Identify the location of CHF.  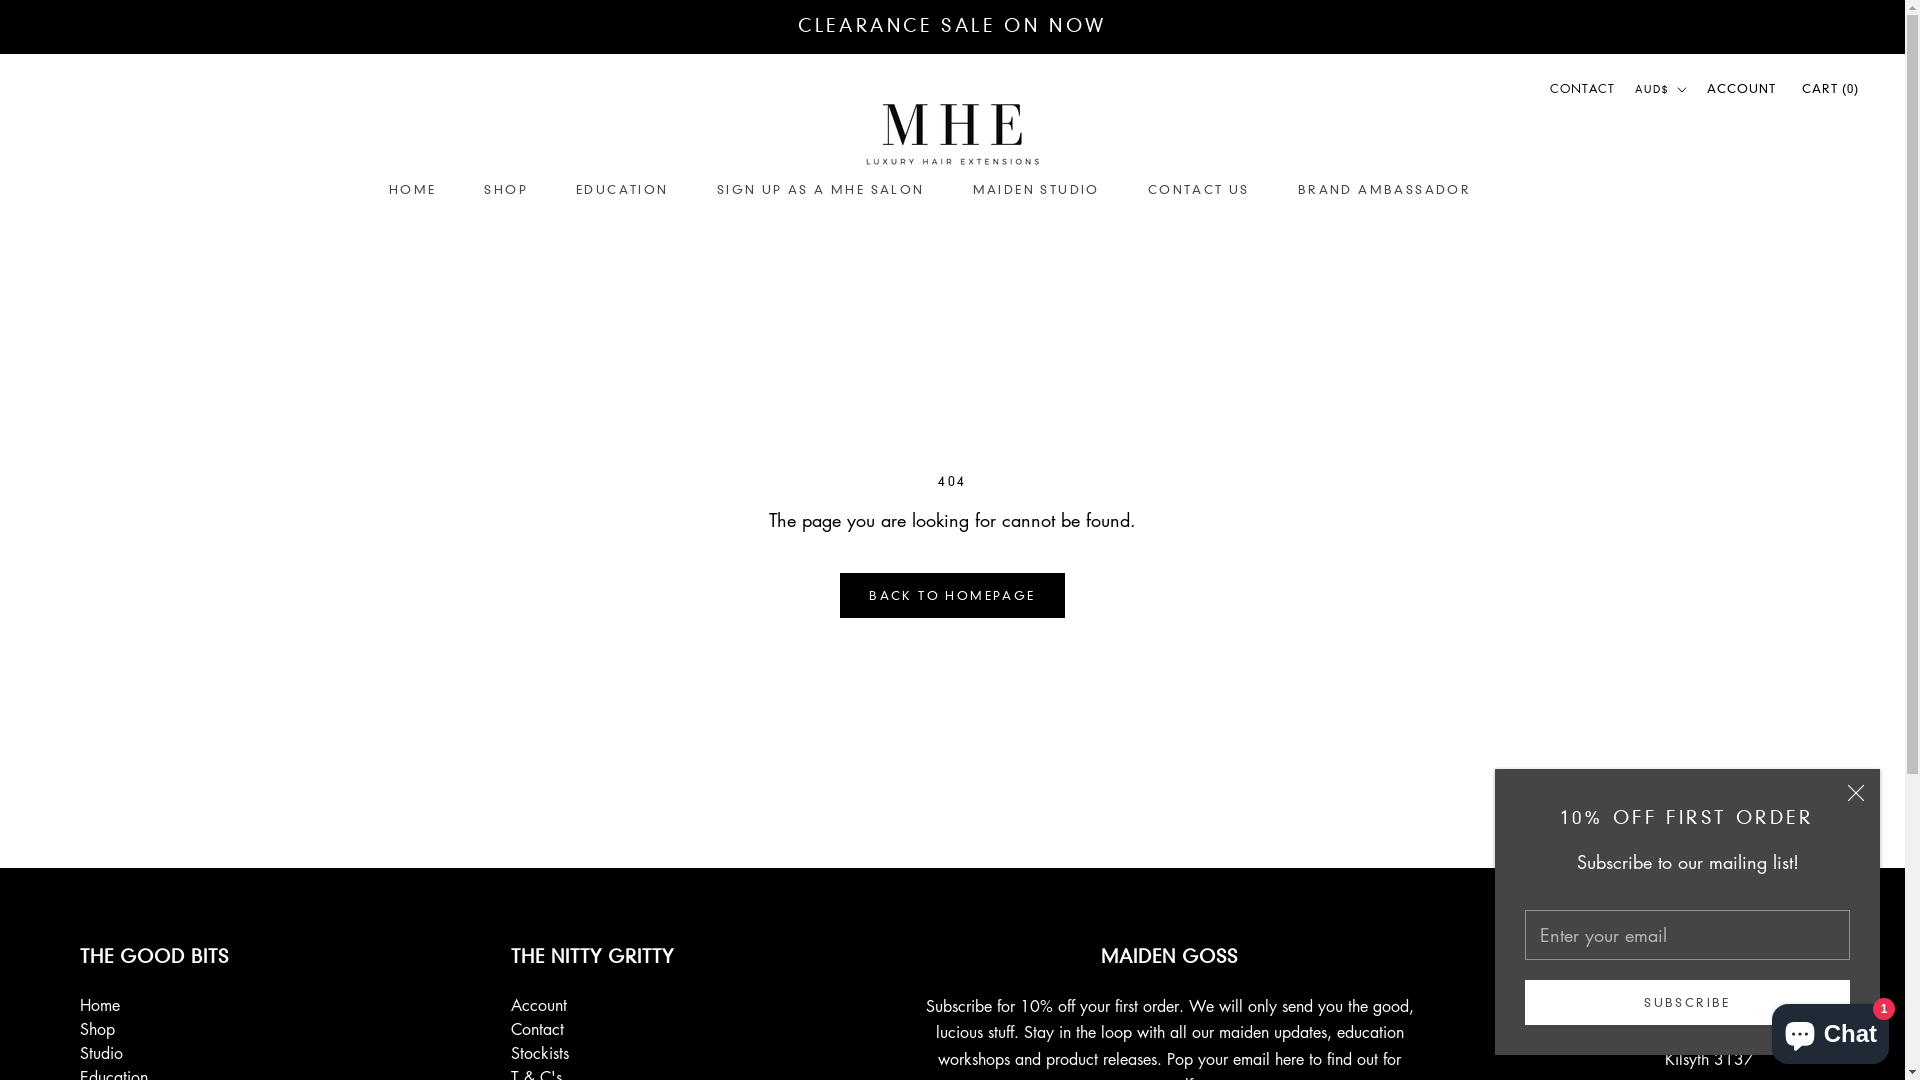
(1698, 662).